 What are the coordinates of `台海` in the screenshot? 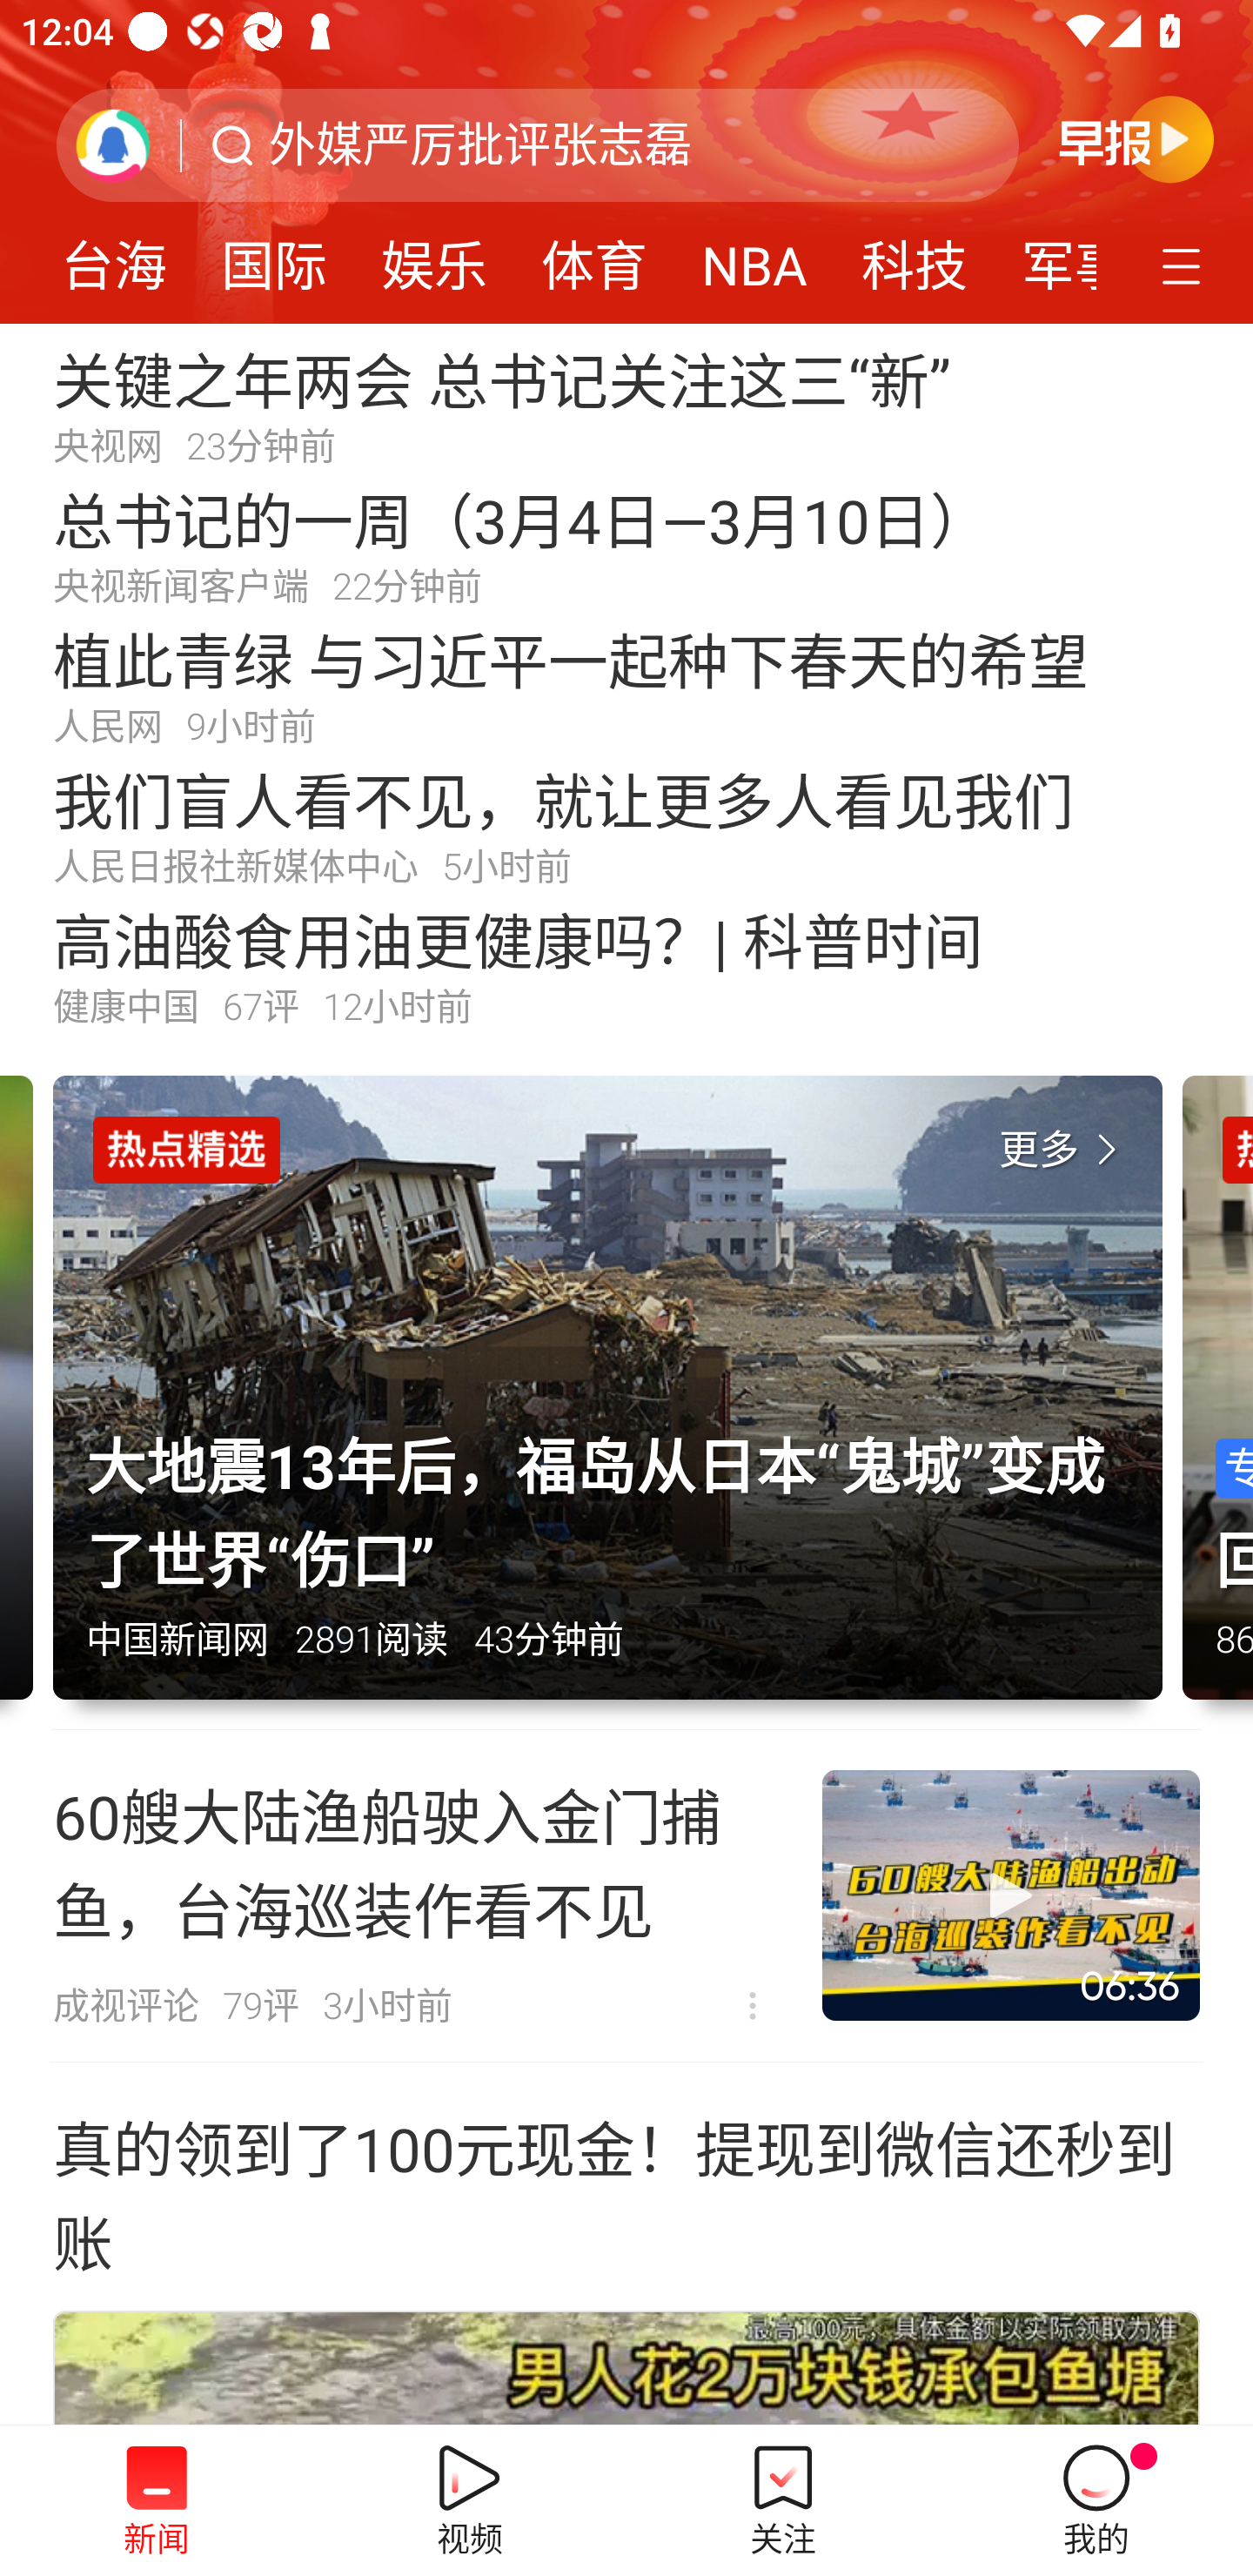 It's located at (113, 256).